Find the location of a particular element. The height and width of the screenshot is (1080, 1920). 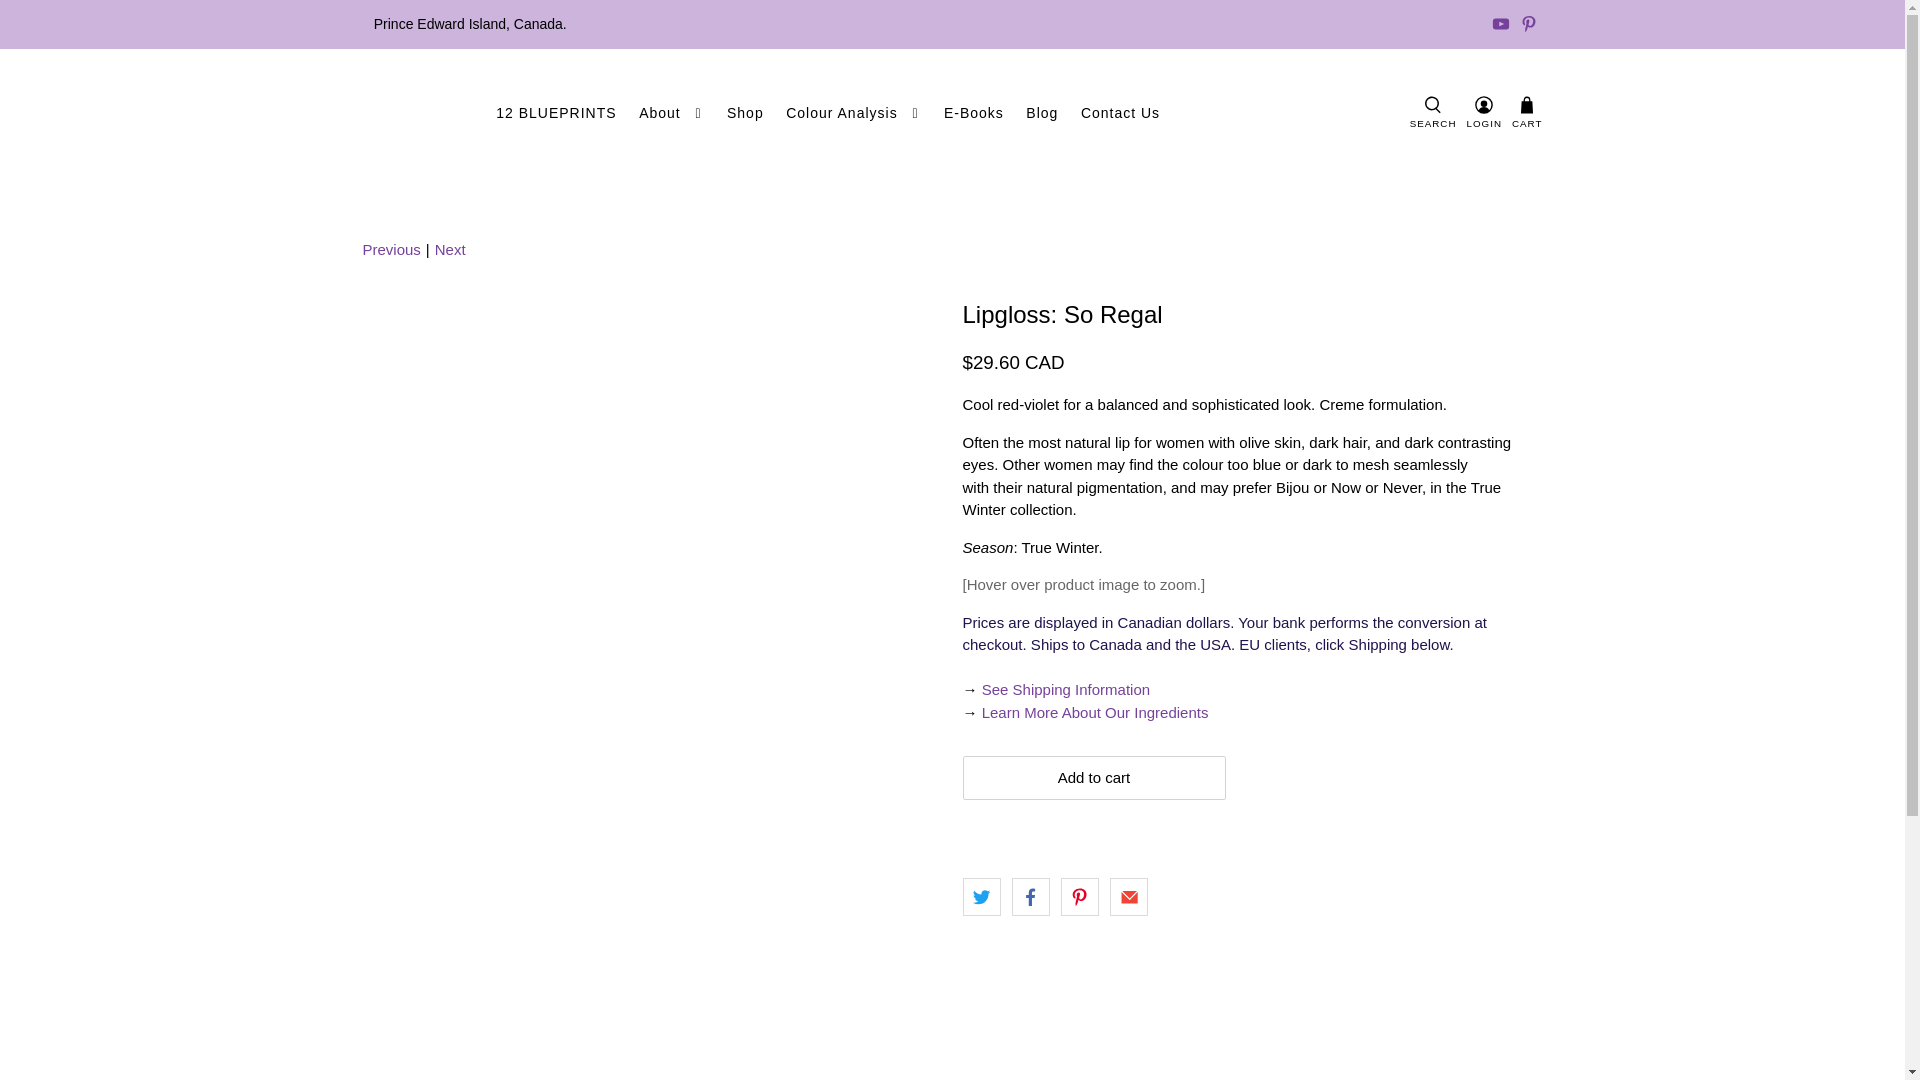

Ingredients is located at coordinates (1095, 712).